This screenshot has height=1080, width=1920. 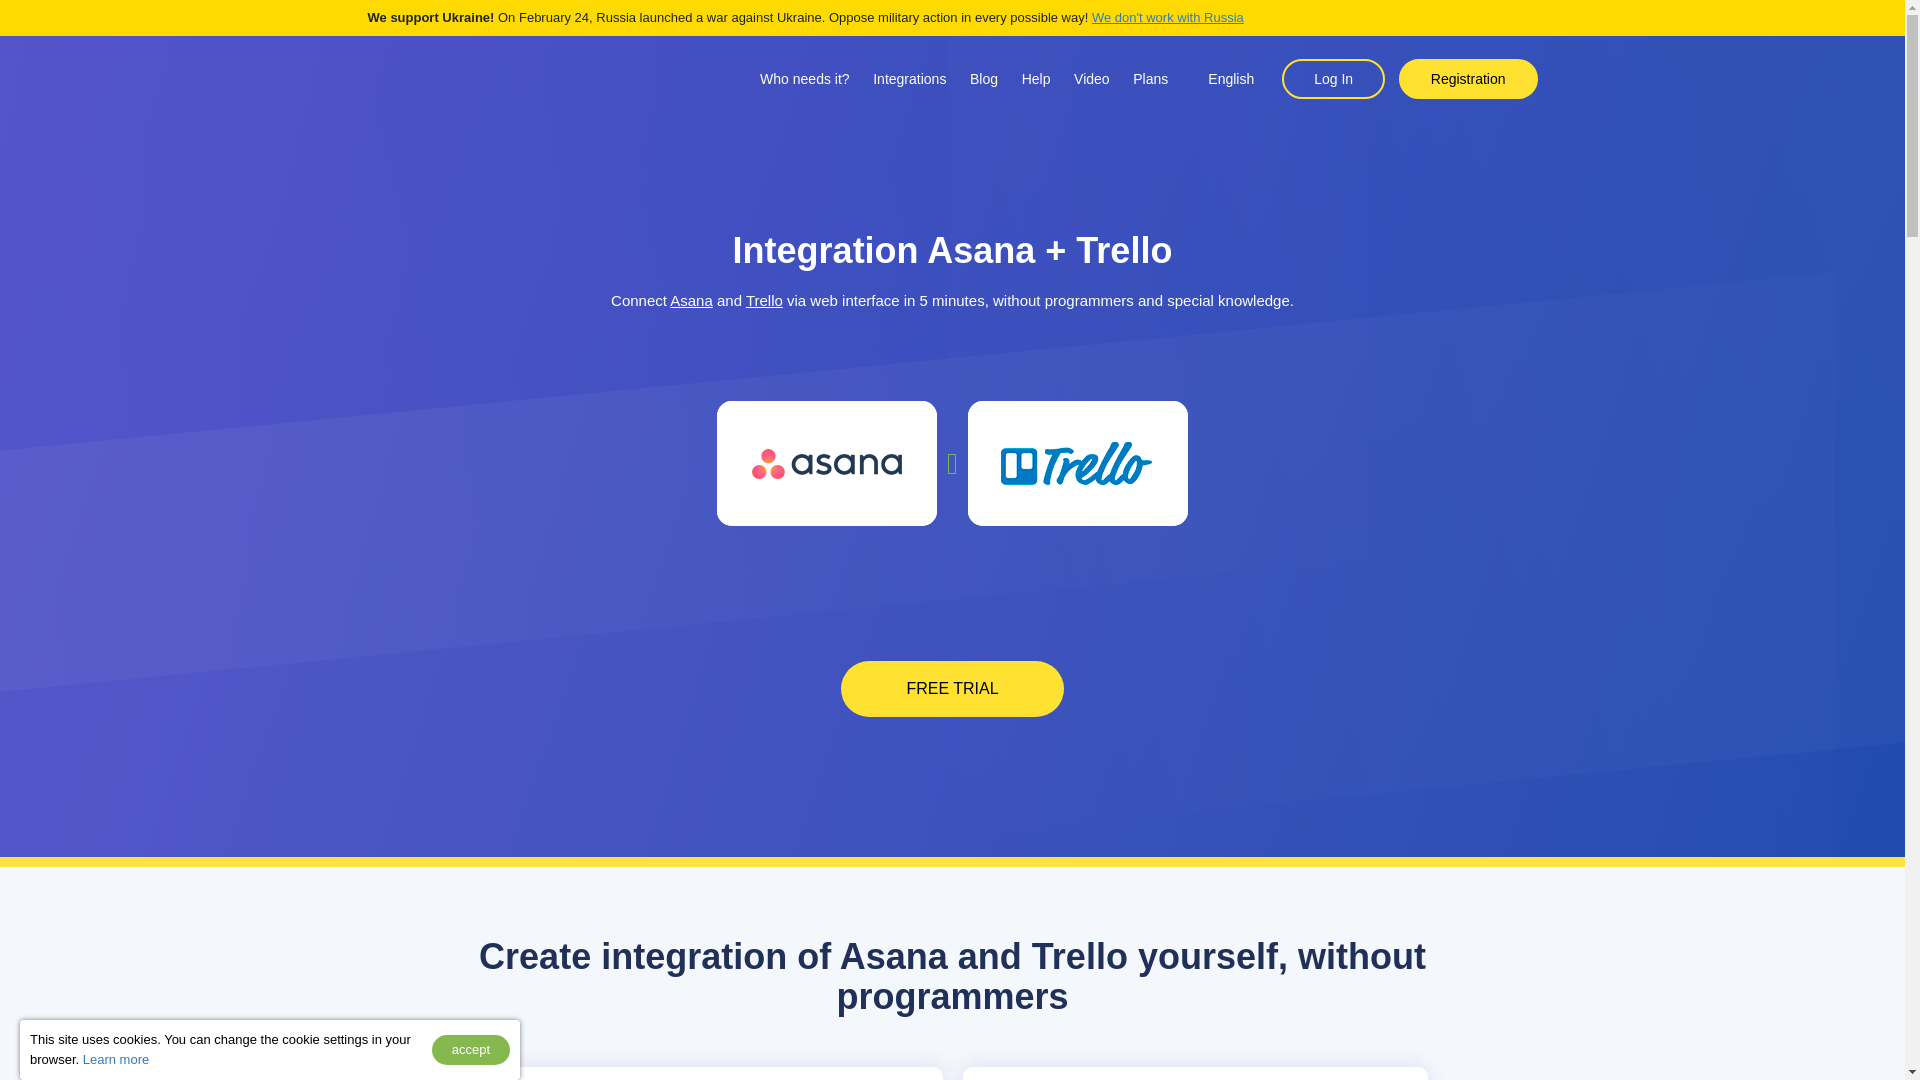 I want to click on Video, so click(x=1091, y=79).